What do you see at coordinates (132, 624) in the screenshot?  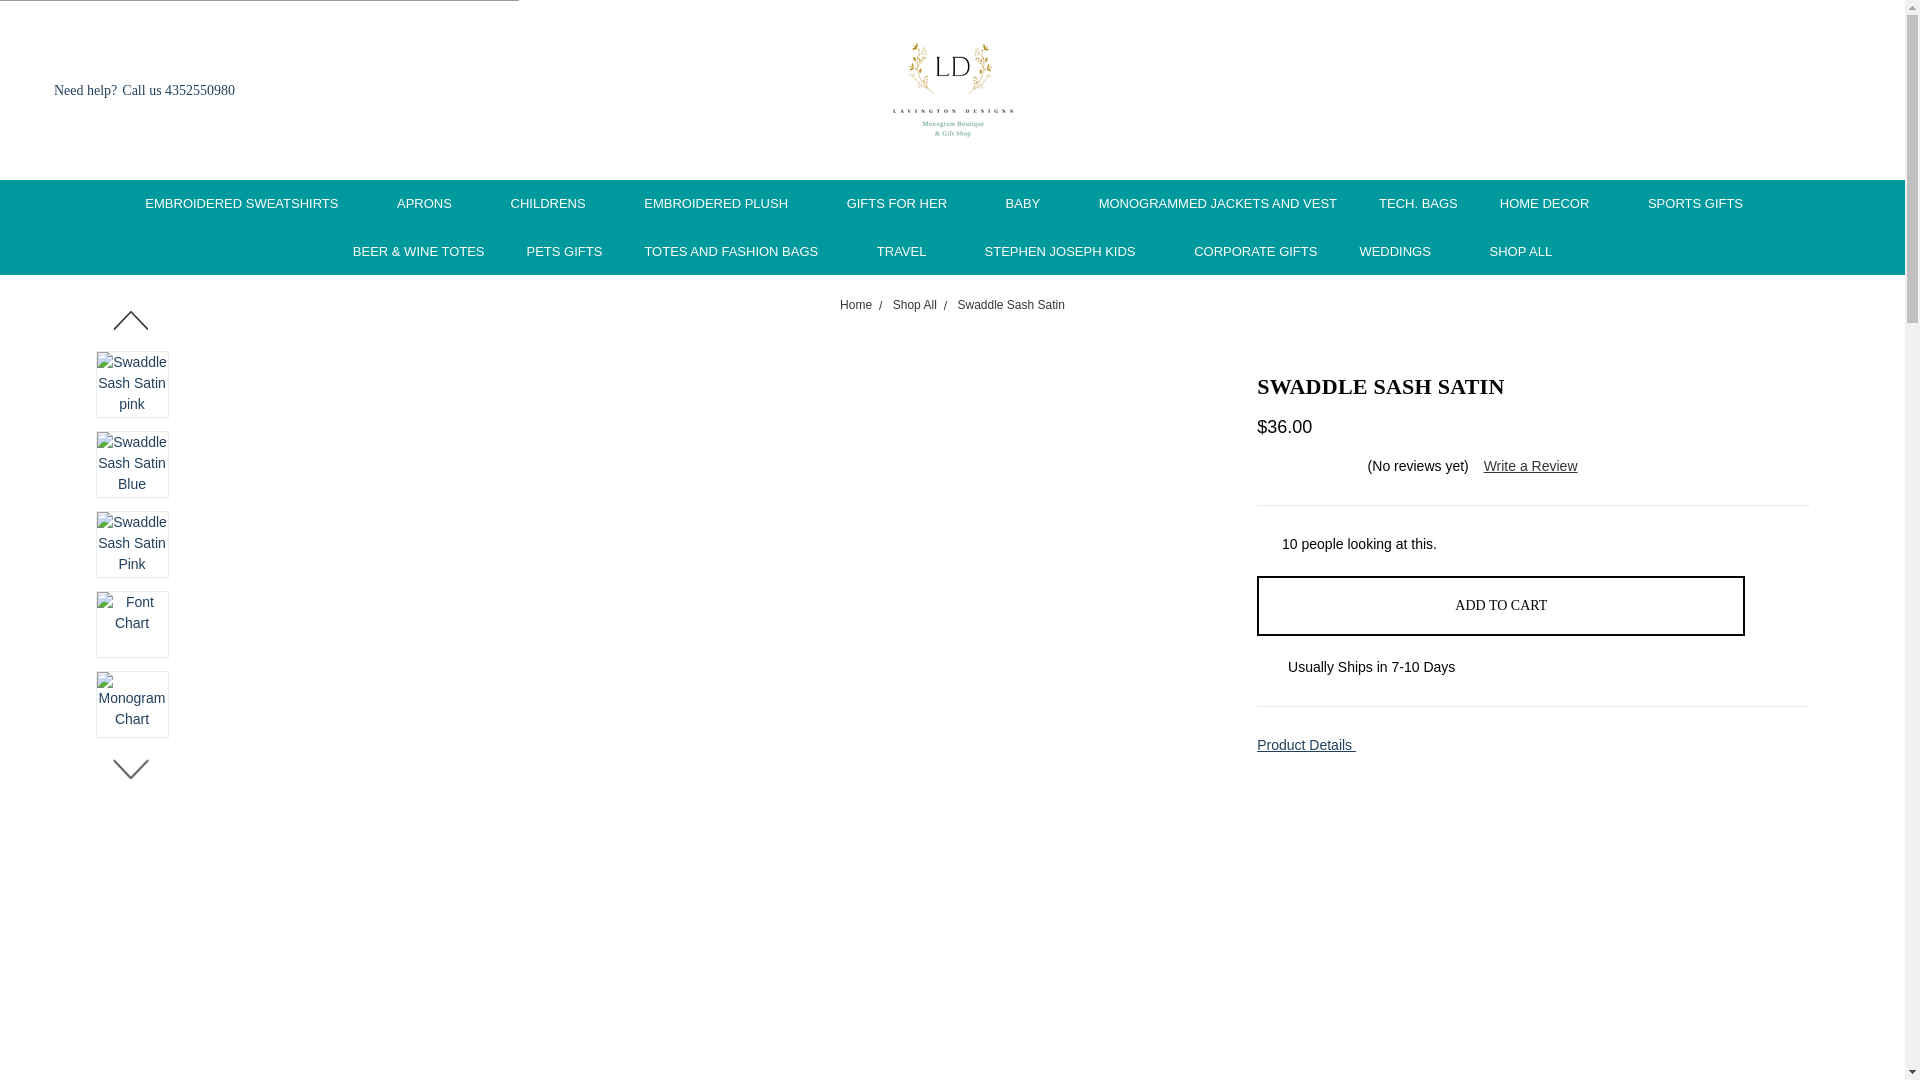 I see `Font Chart` at bounding box center [132, 624].